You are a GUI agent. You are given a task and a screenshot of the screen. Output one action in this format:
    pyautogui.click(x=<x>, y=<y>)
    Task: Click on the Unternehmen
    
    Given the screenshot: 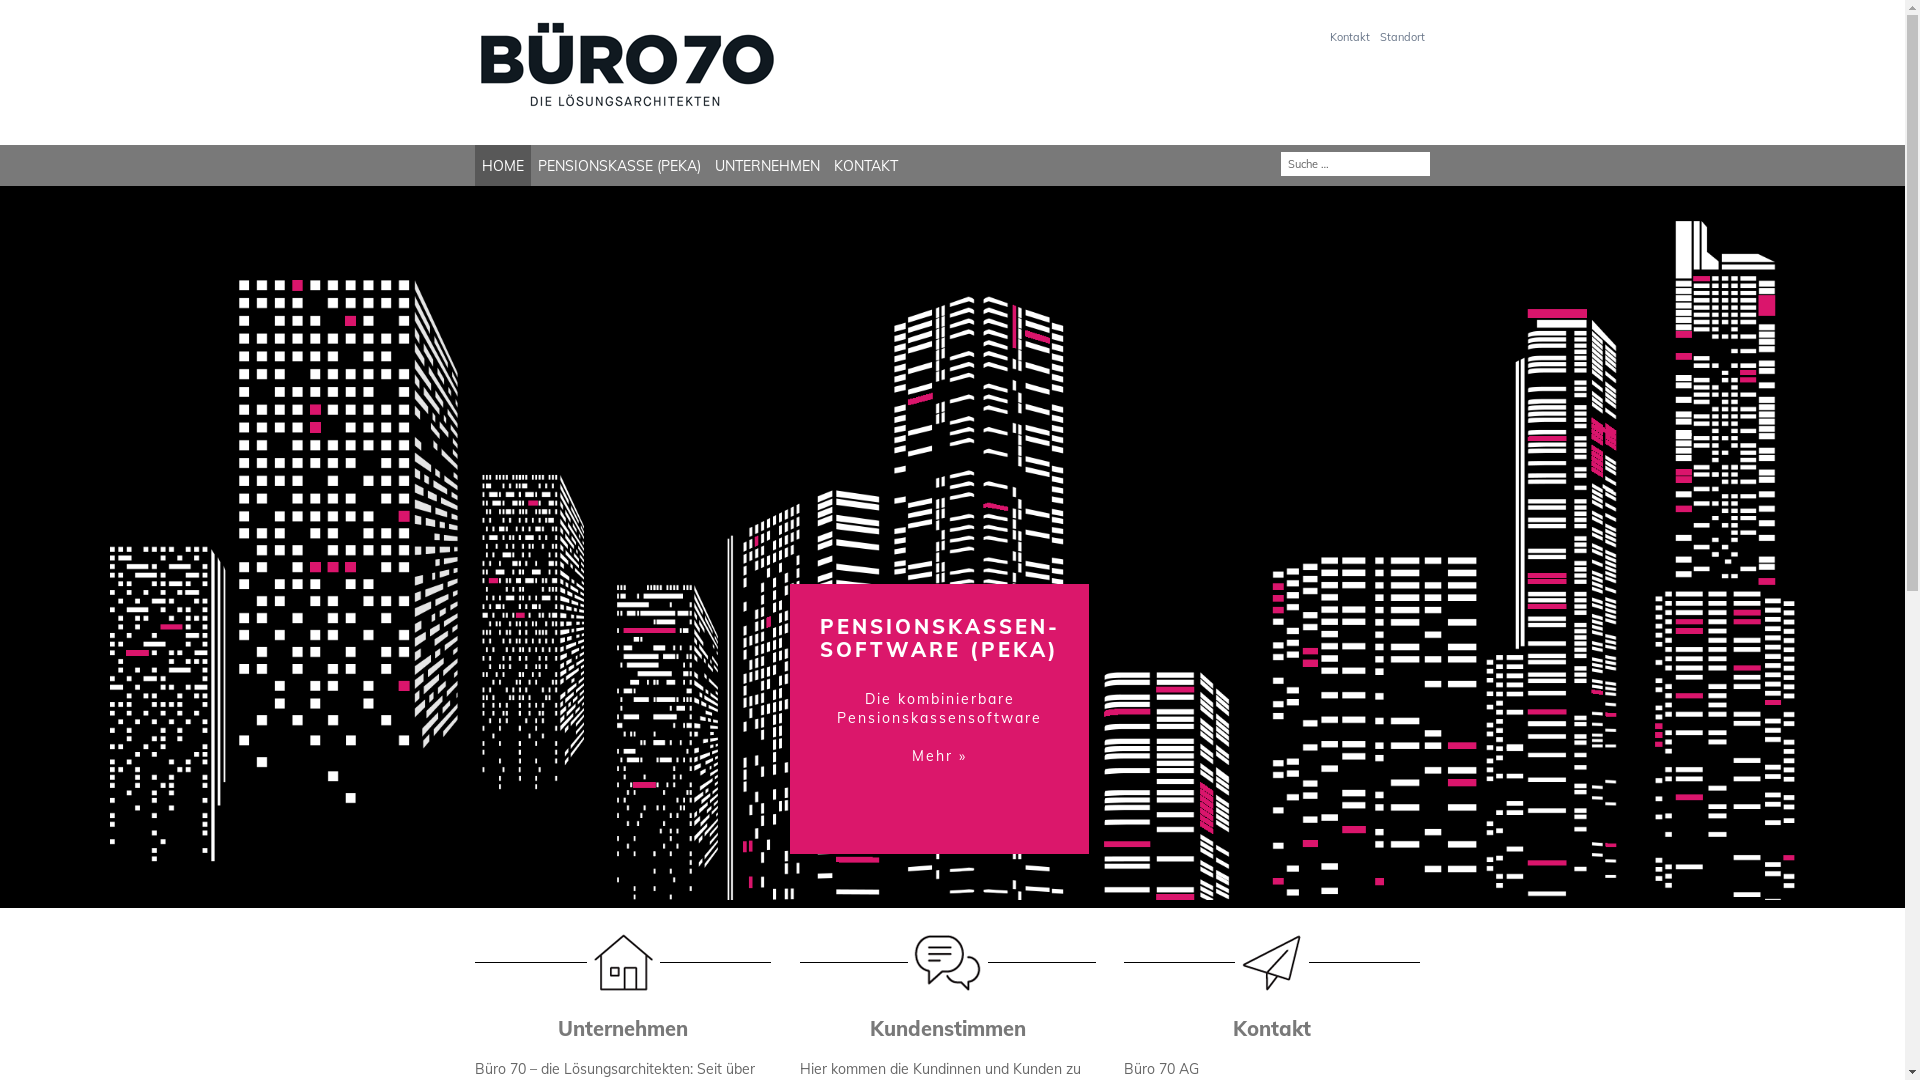 What is the action you would take?
    pyautogui.click(x=623, y=1028)
    